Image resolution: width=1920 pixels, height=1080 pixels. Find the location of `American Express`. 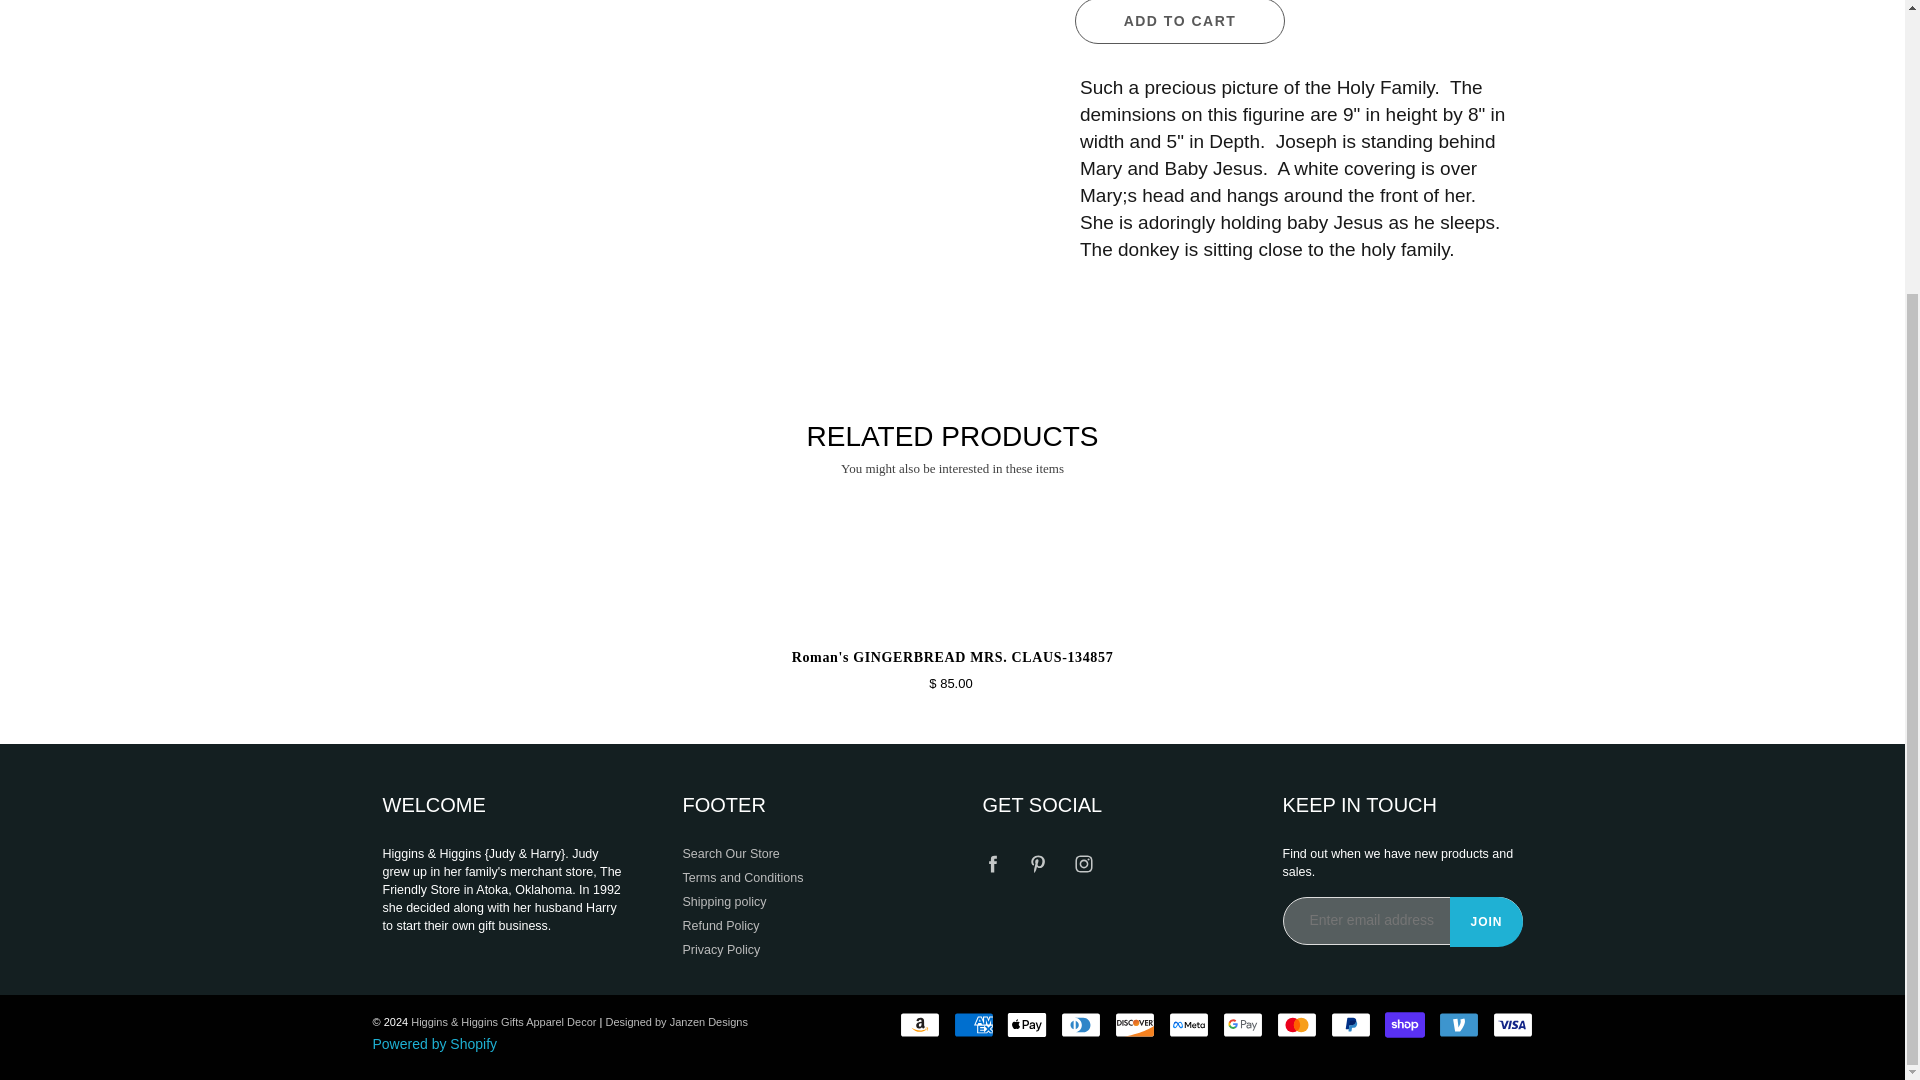

American Express is located at coordinates (974, 1024).